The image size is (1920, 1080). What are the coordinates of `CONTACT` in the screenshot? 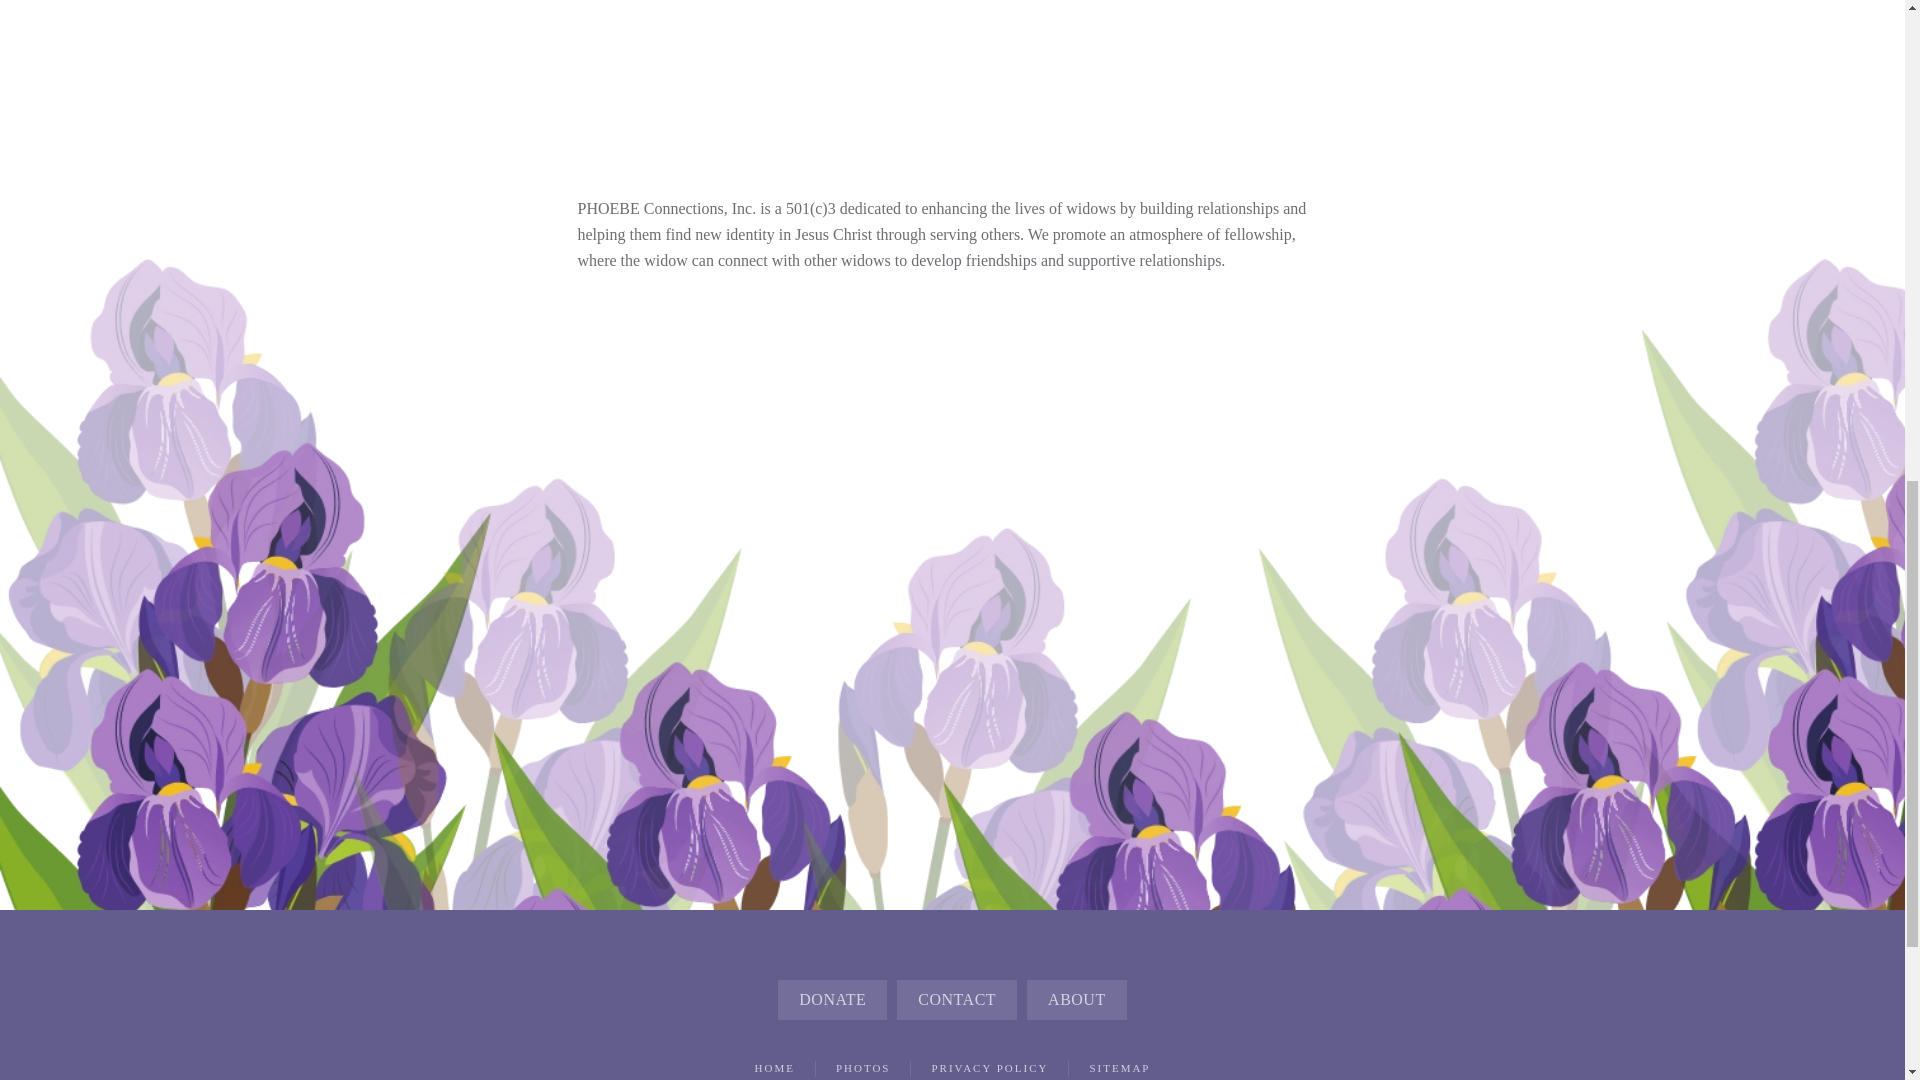 It's located at (956, 999).